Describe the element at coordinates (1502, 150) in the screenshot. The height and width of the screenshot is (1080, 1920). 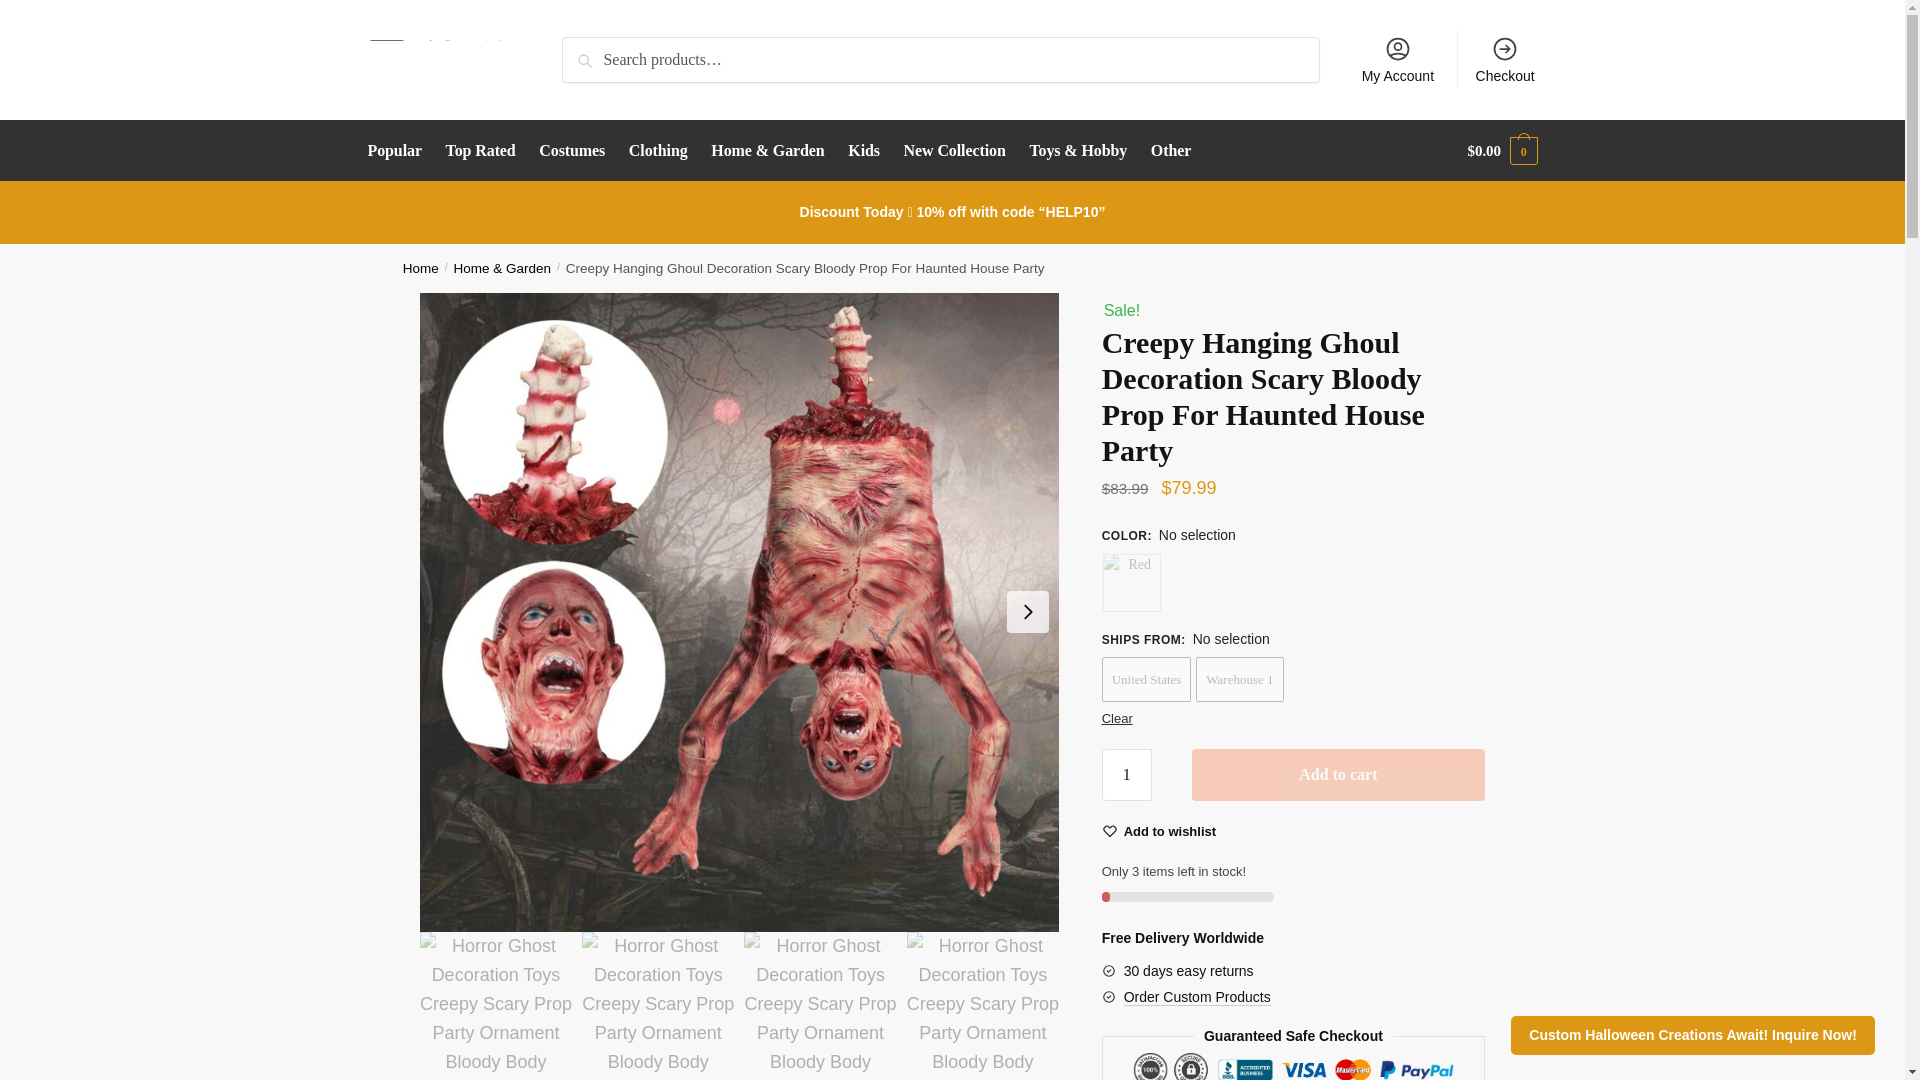
I see `View your shopping cart` at that location.